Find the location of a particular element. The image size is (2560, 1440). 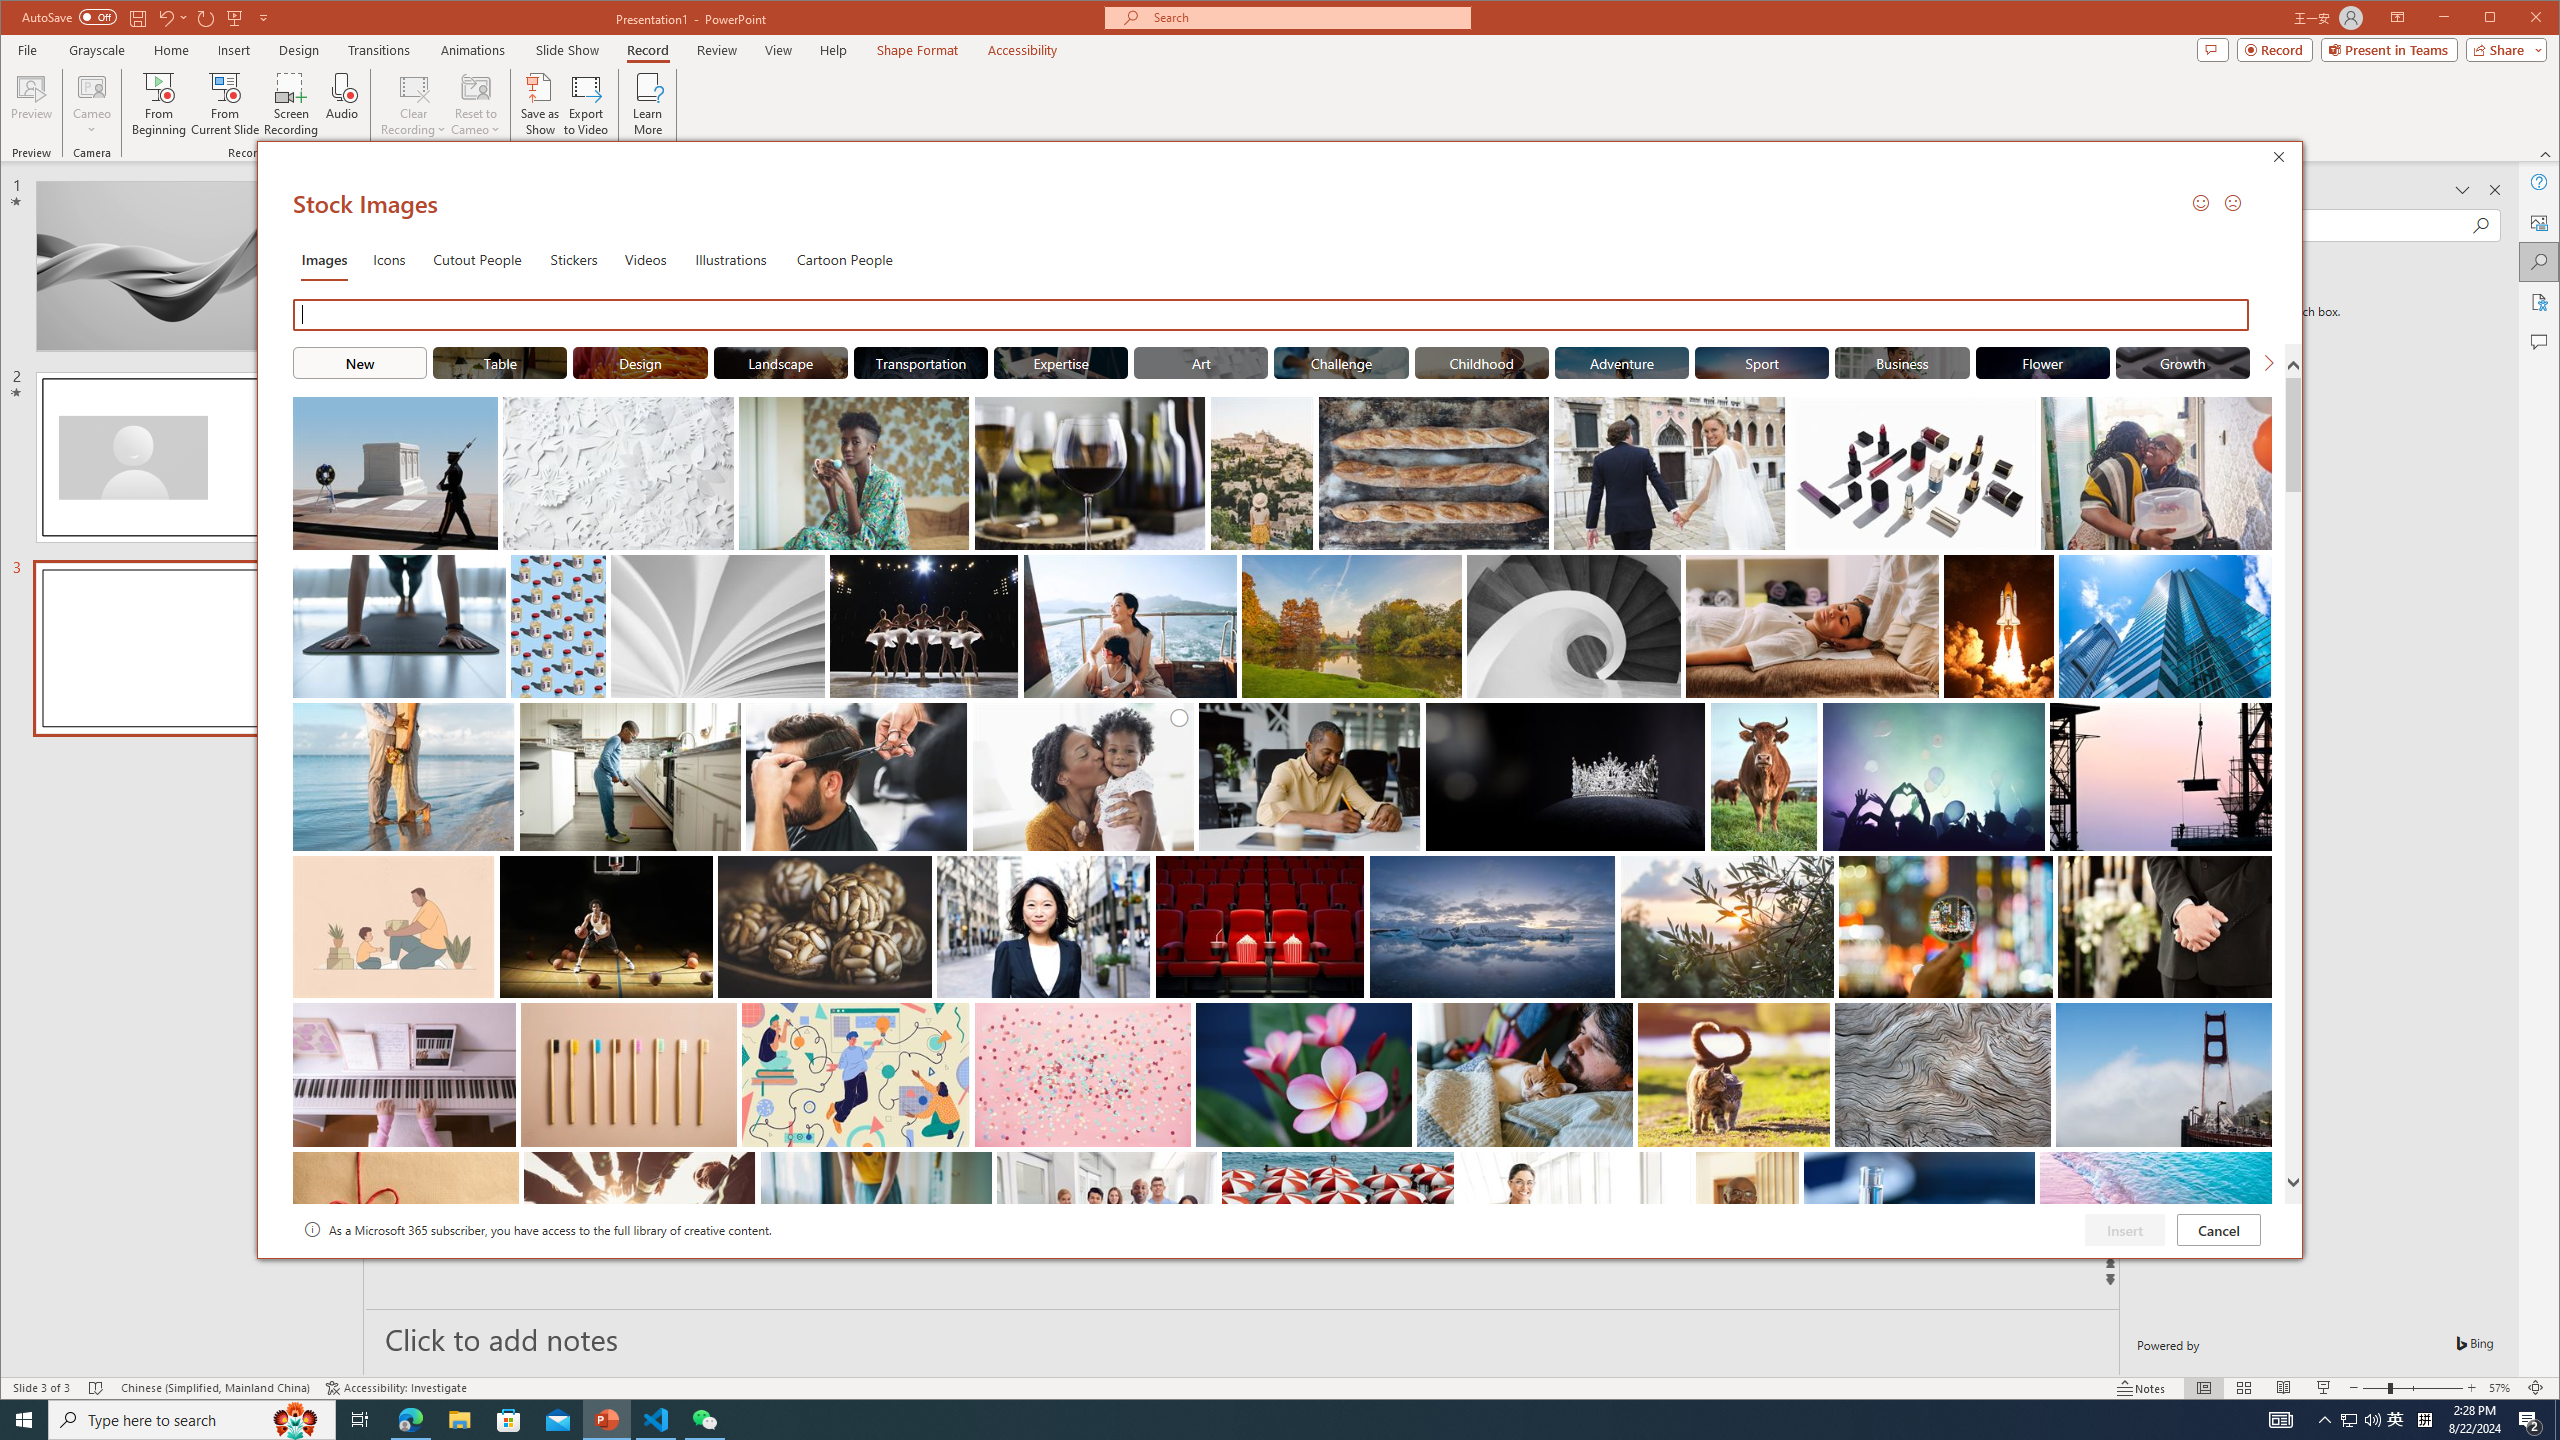

Illustrations is located at coordinates (730, 258).